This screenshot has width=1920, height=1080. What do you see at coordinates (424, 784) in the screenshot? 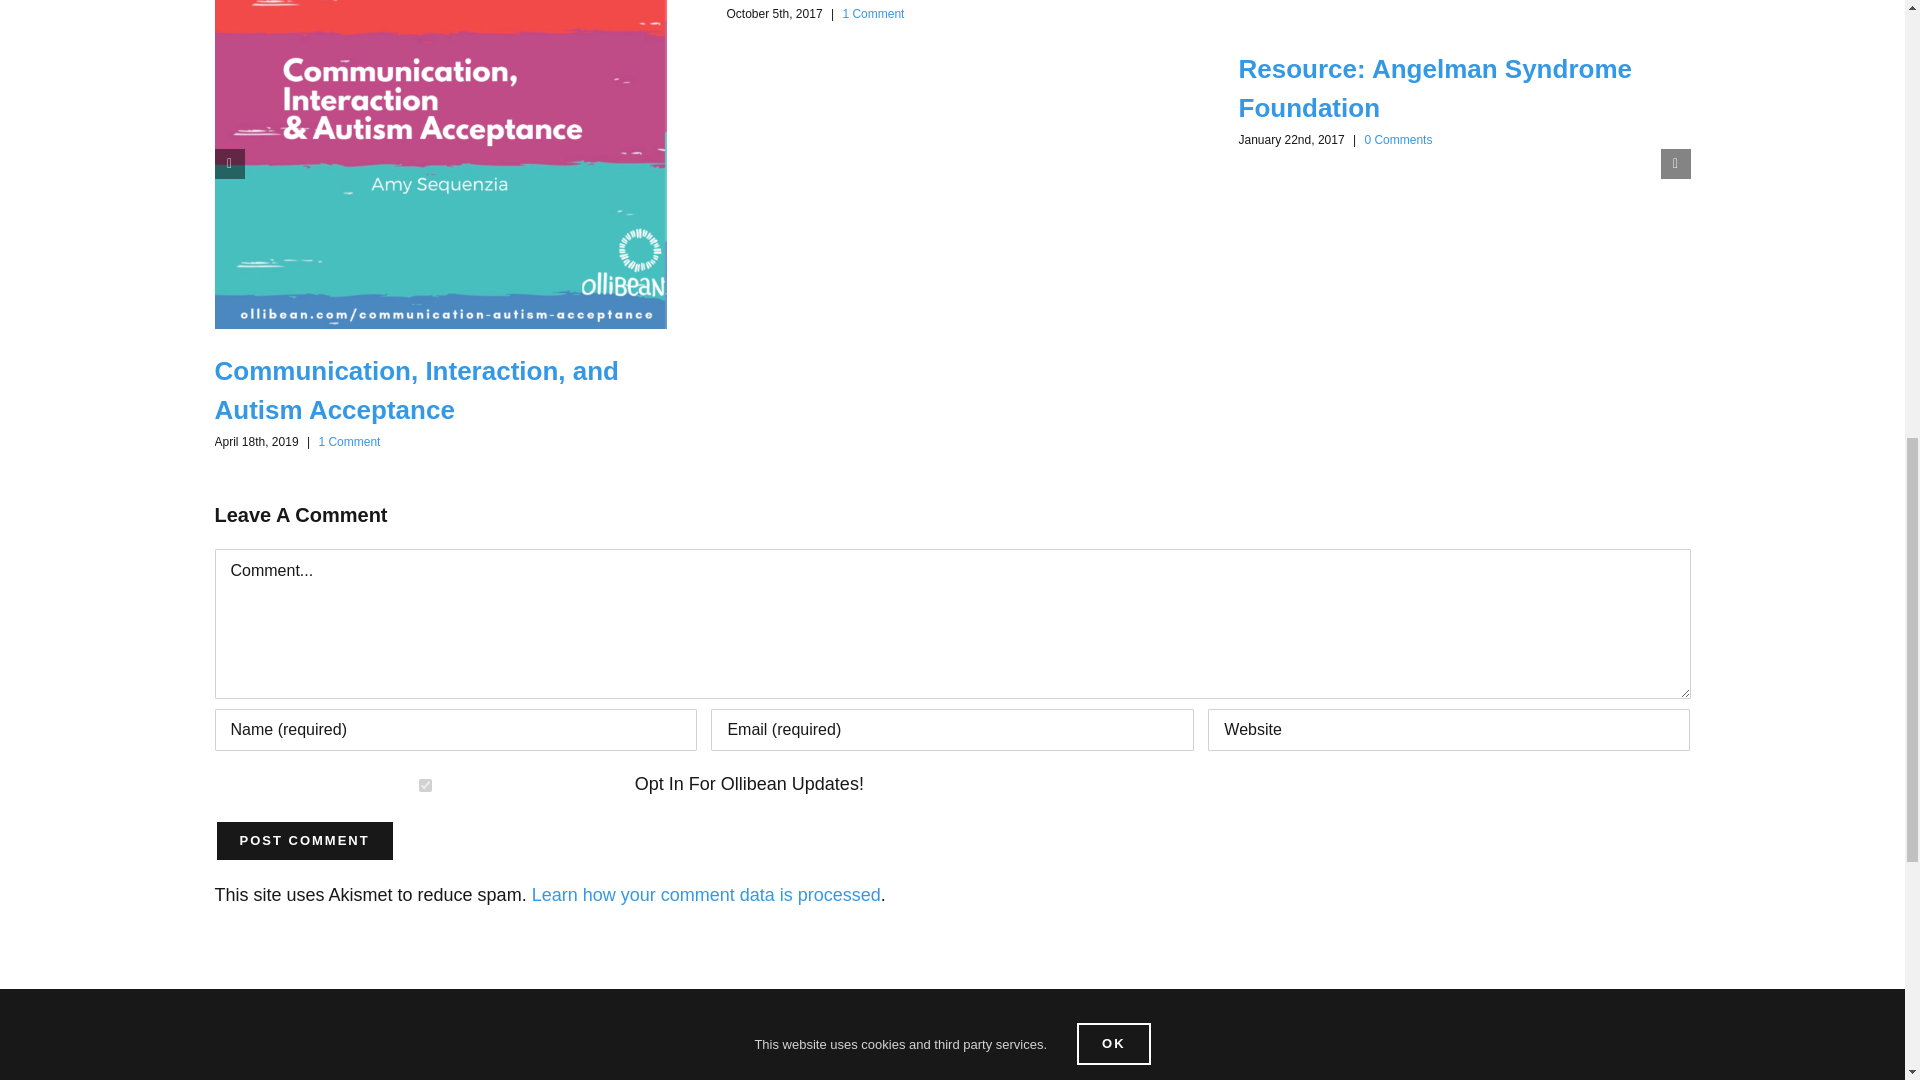
I see `1` at bounding box center [424, 784].